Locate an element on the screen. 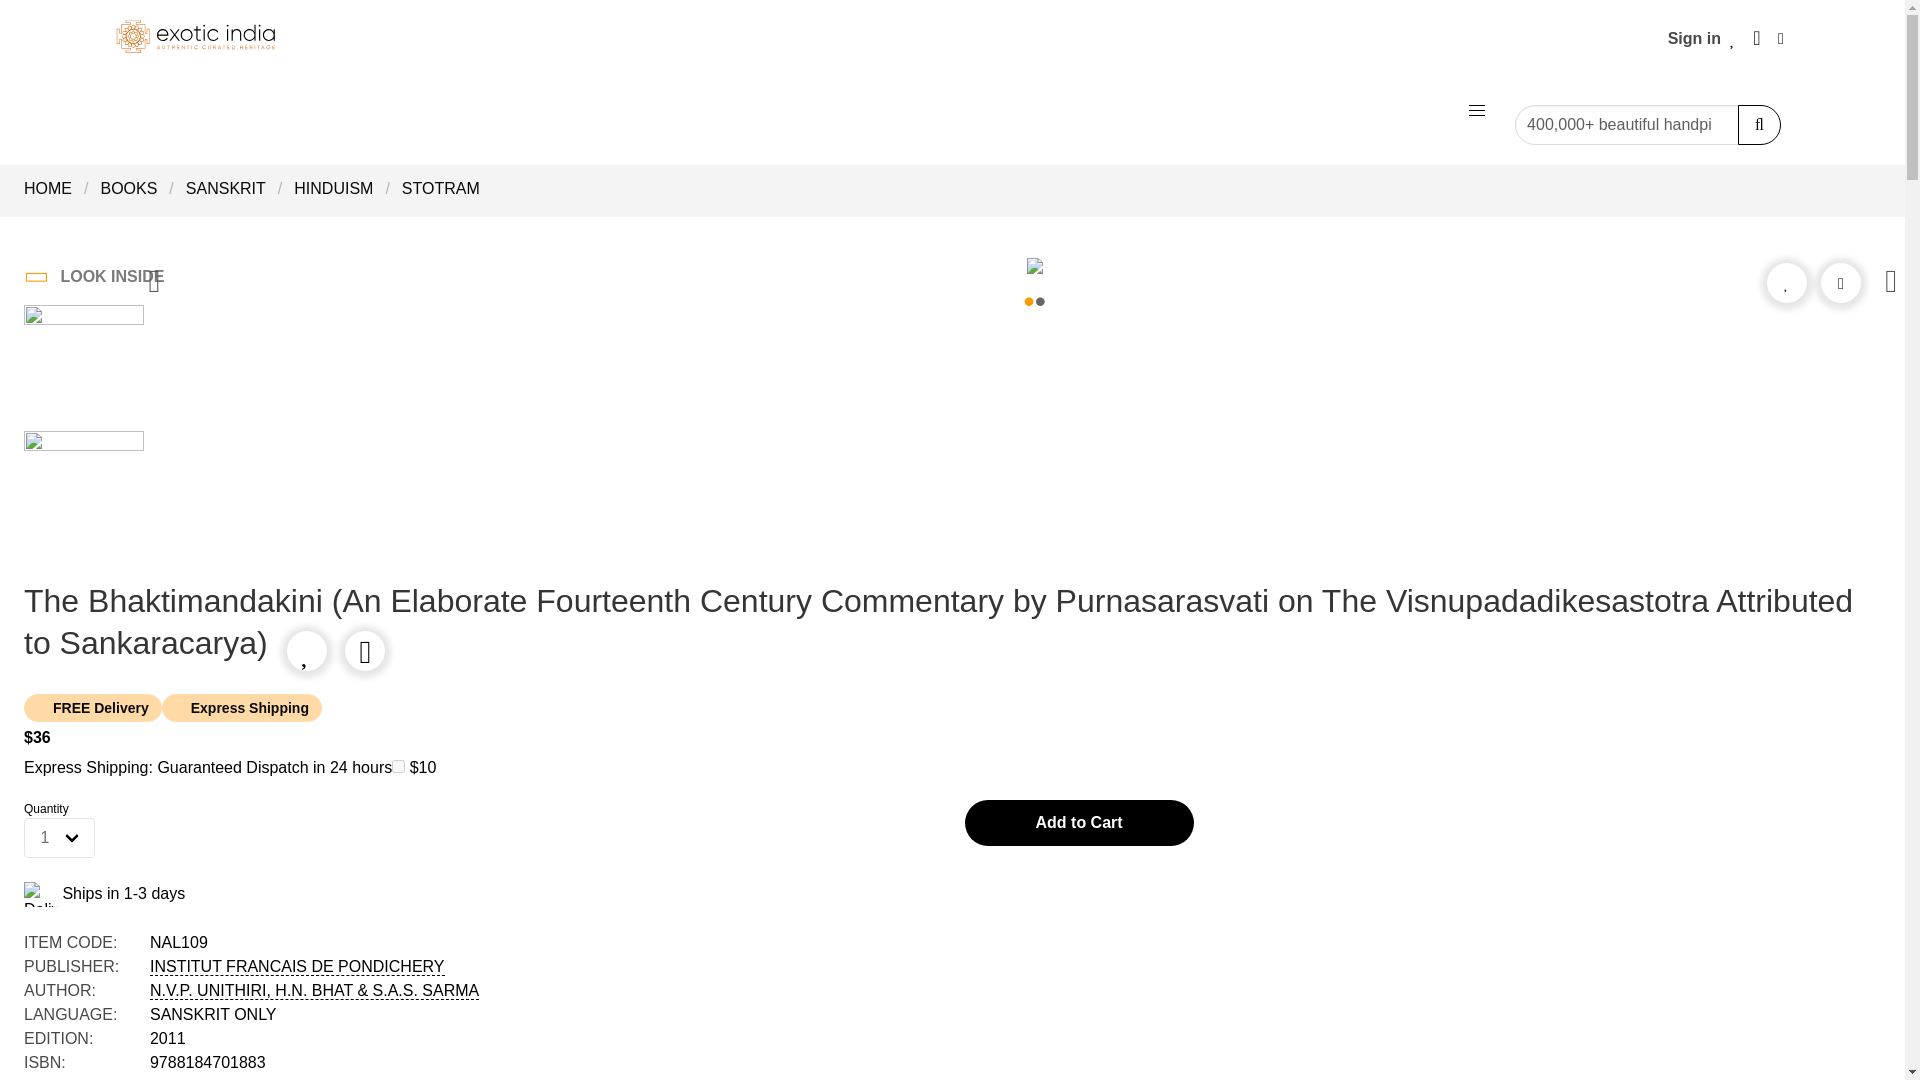 Image resolution: width=1920 pixels, height=1080 pixels. BOOKS is located at coordinates (128, 188).